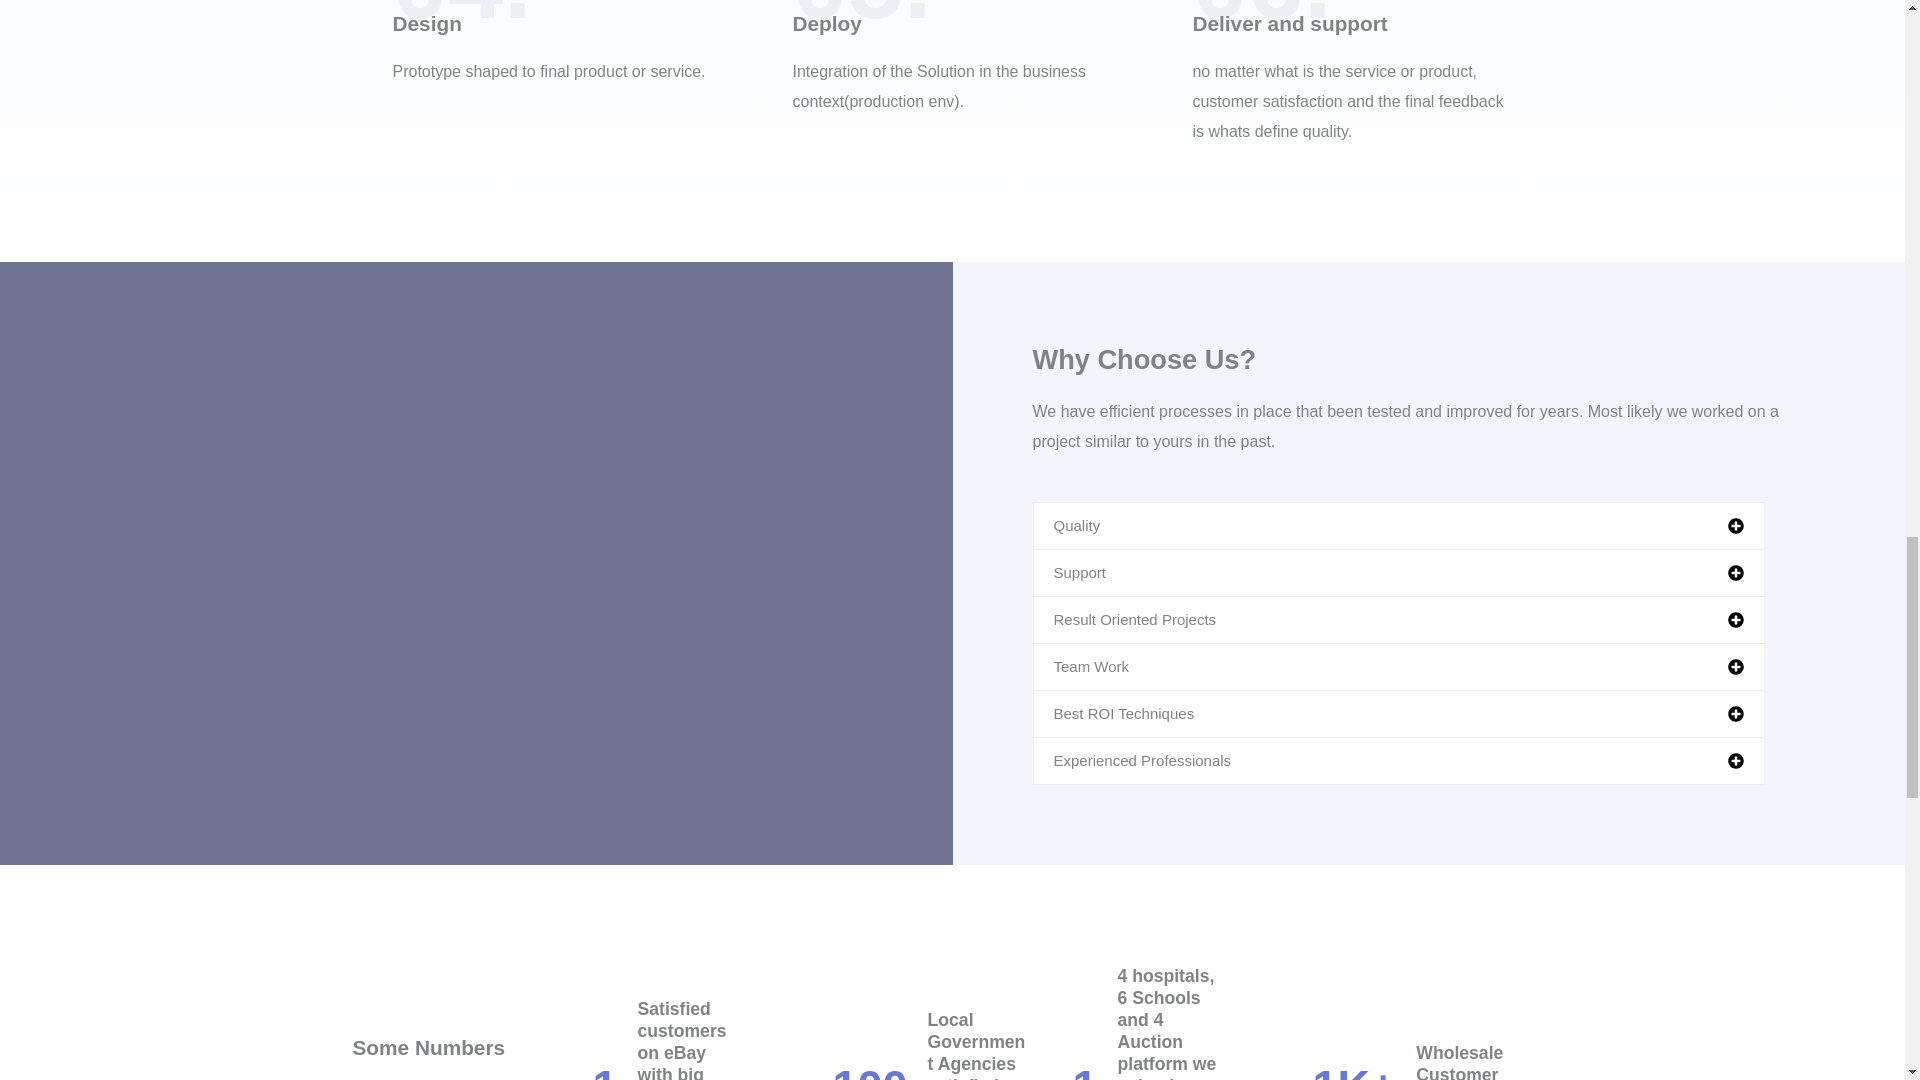 This screenshot has height=1080, width=1920. Describe the element at coordinates (1124, 714) in the screenshot. I see `Best ROI Techniques` at that location.